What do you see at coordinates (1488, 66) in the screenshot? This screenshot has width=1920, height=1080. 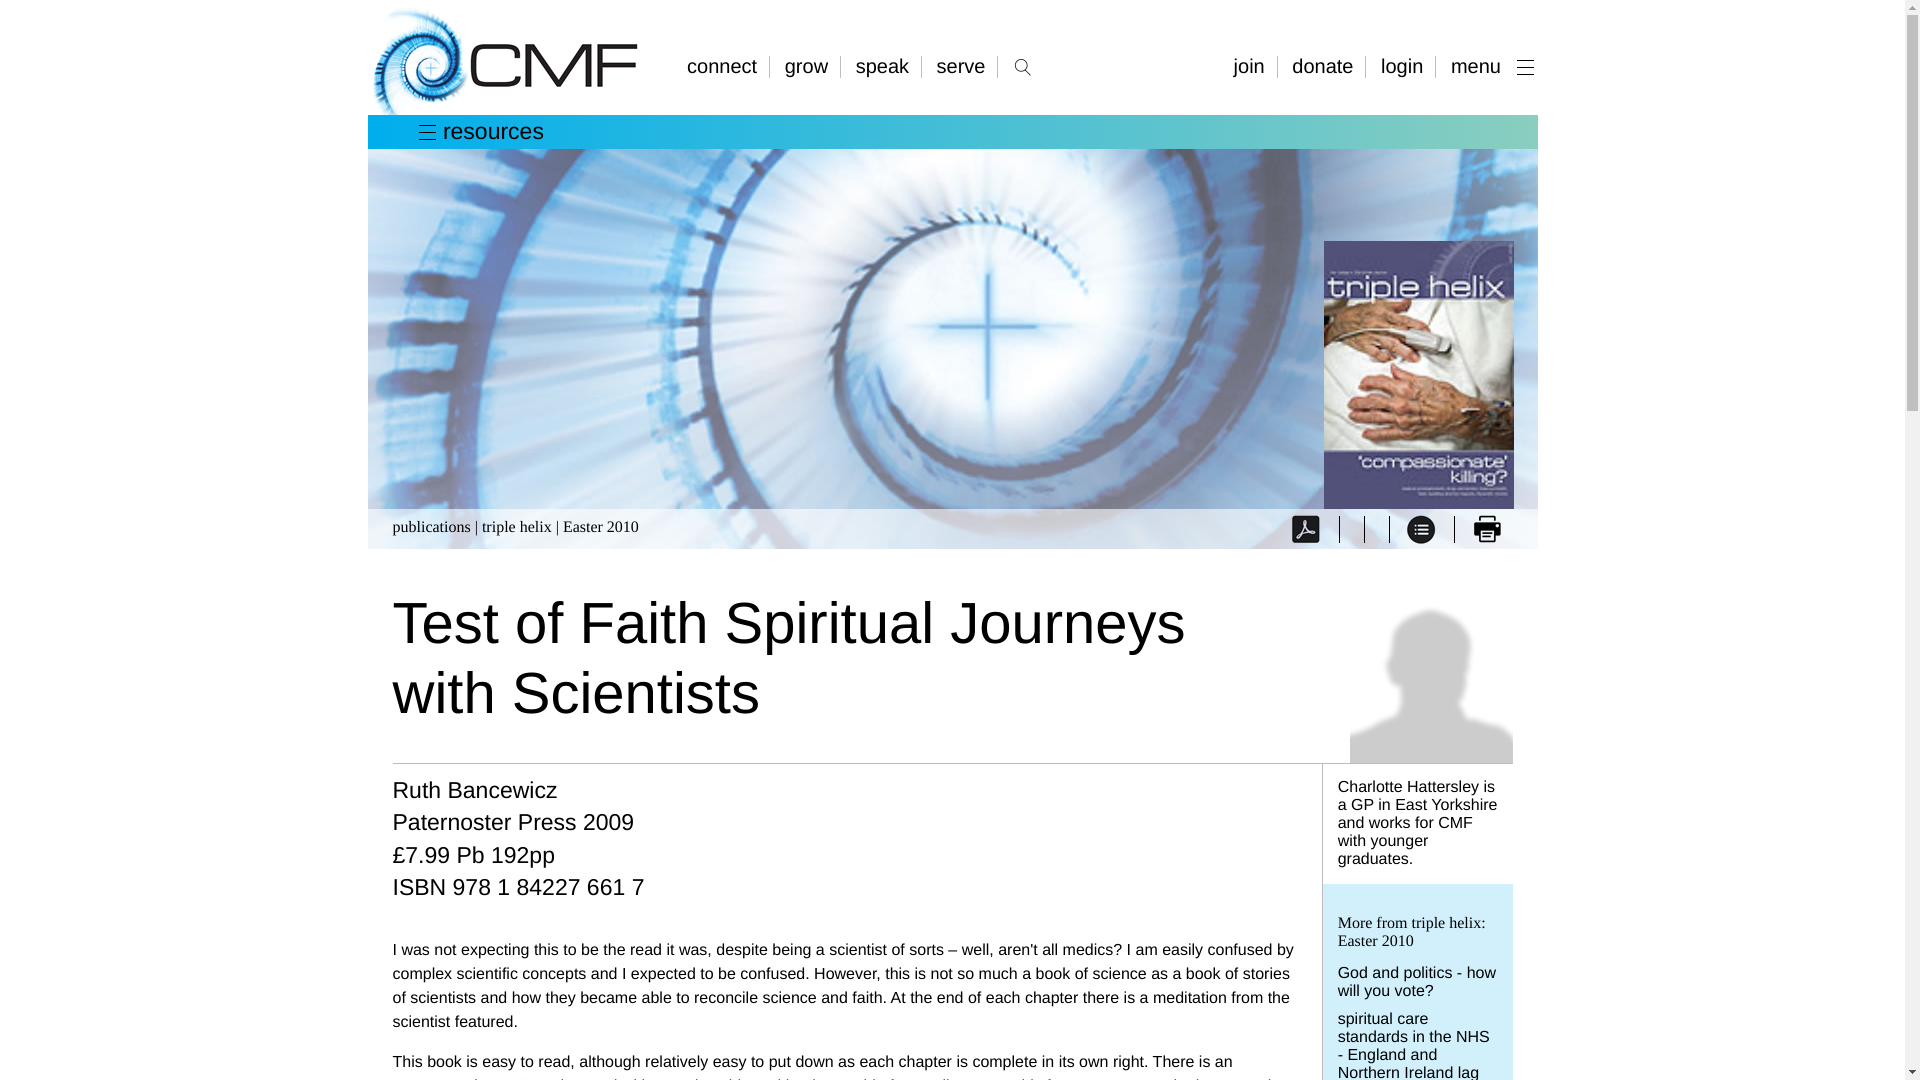 I see `menu` at bounding box center [1488, 66].